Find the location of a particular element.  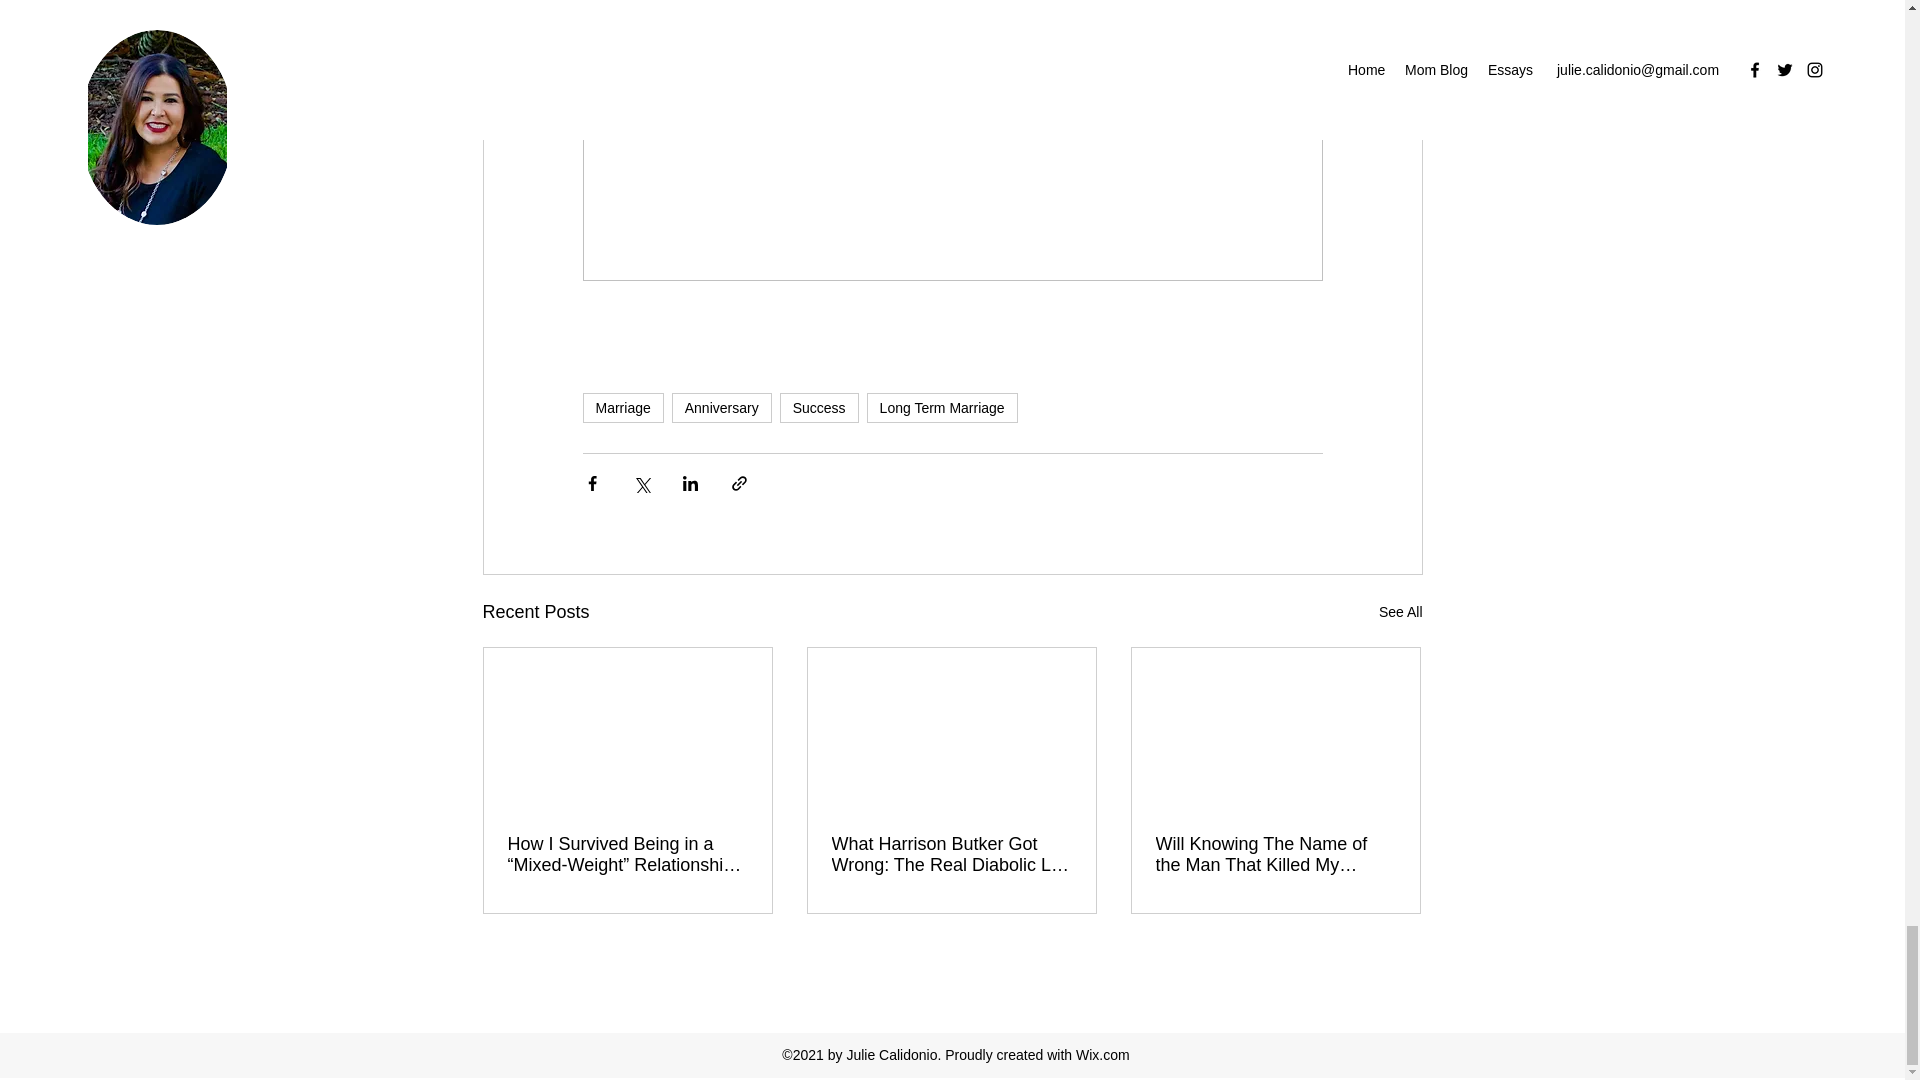

Long Term Marriage is located at coordinates (942, 408).